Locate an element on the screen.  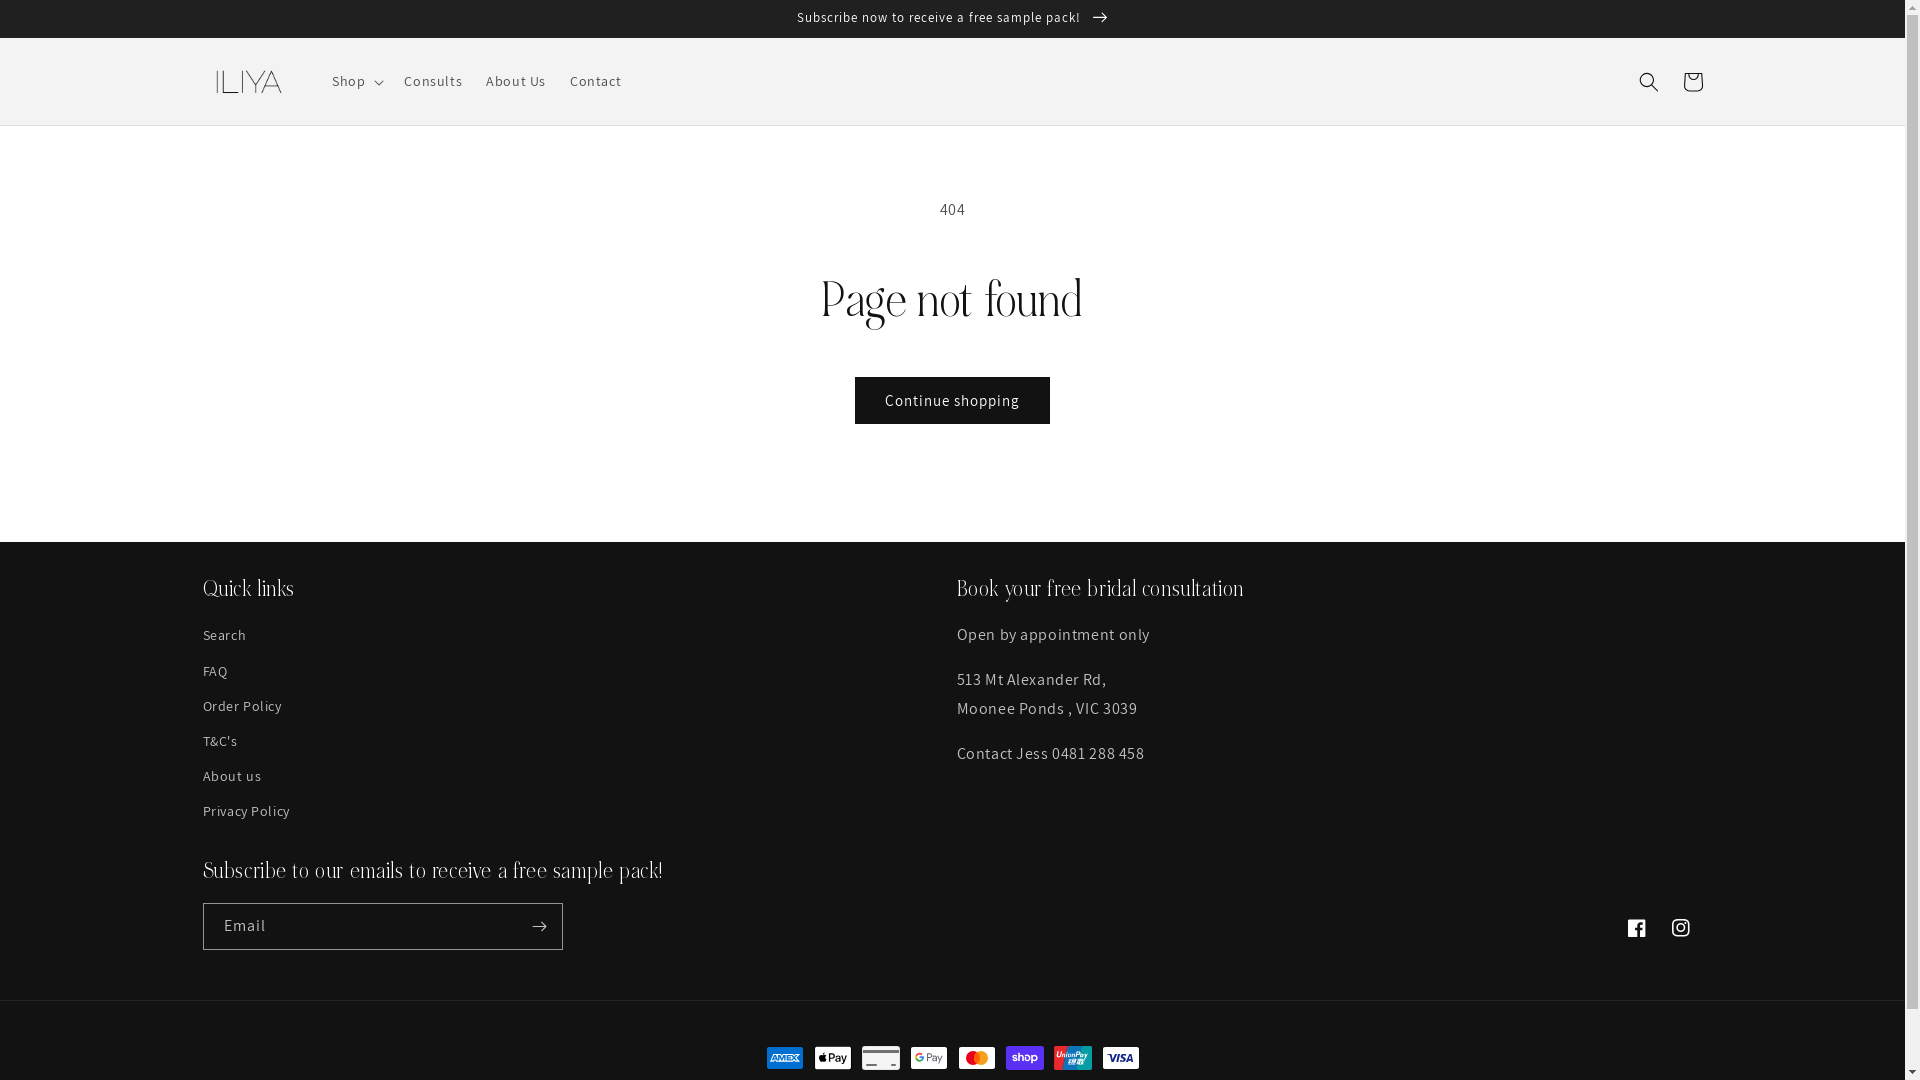
Search is located at coordinates (224, 638).